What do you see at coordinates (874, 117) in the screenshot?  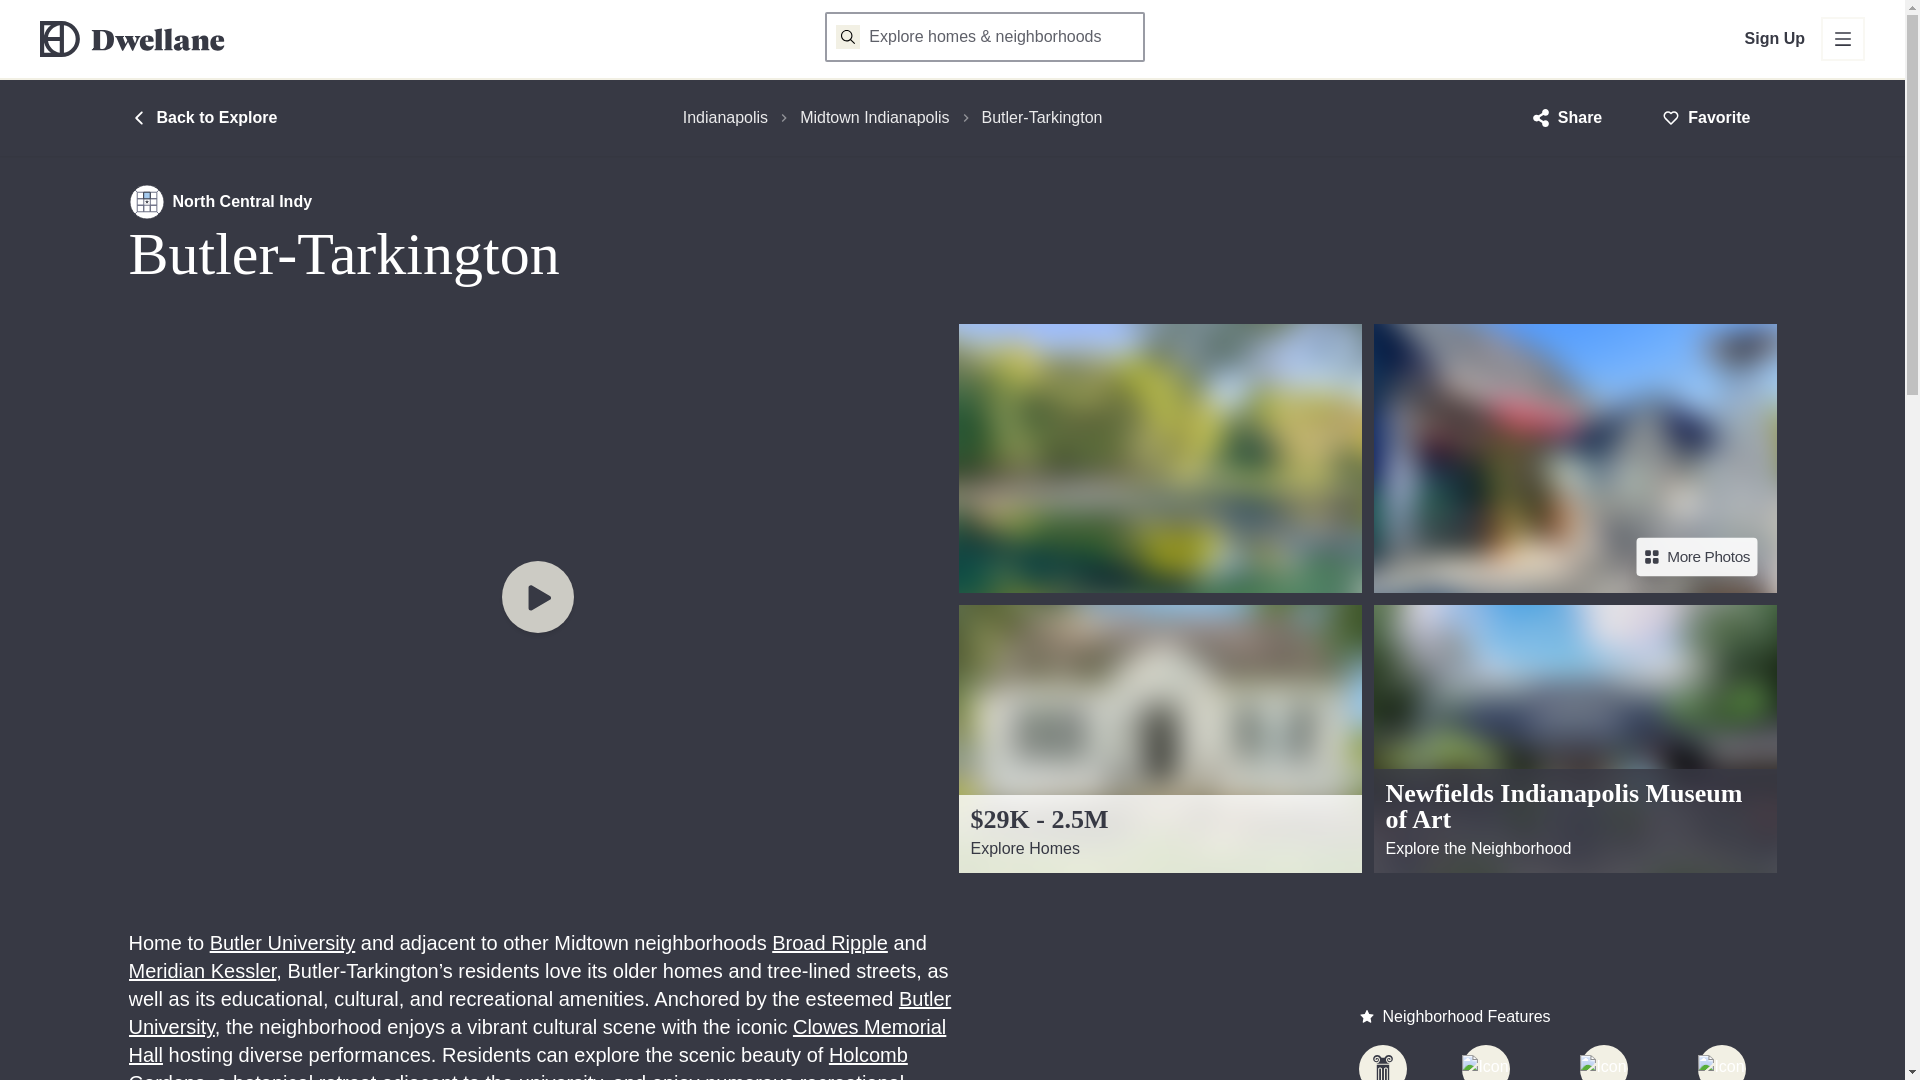 I see `Midtown Indianapolis` at bounding box center [874, 117].